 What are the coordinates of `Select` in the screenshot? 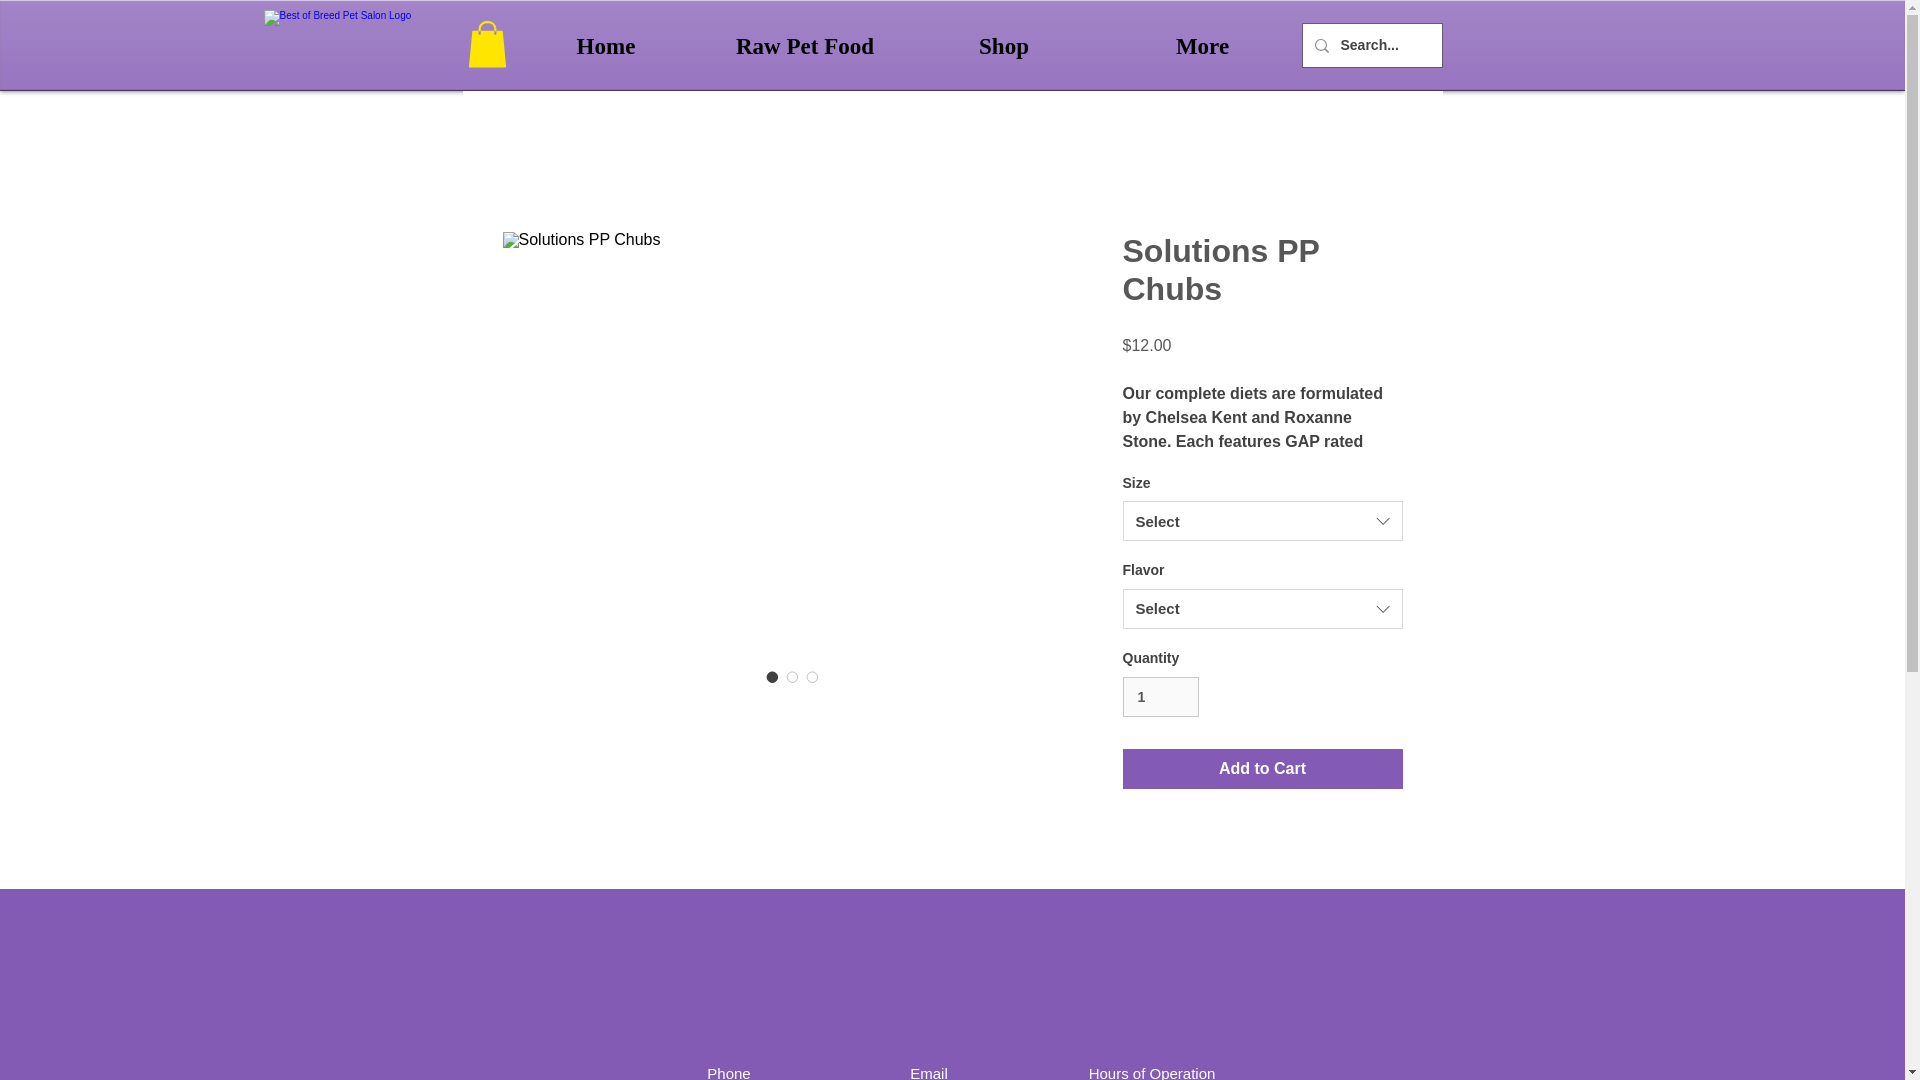 It's located at (1261, 608).